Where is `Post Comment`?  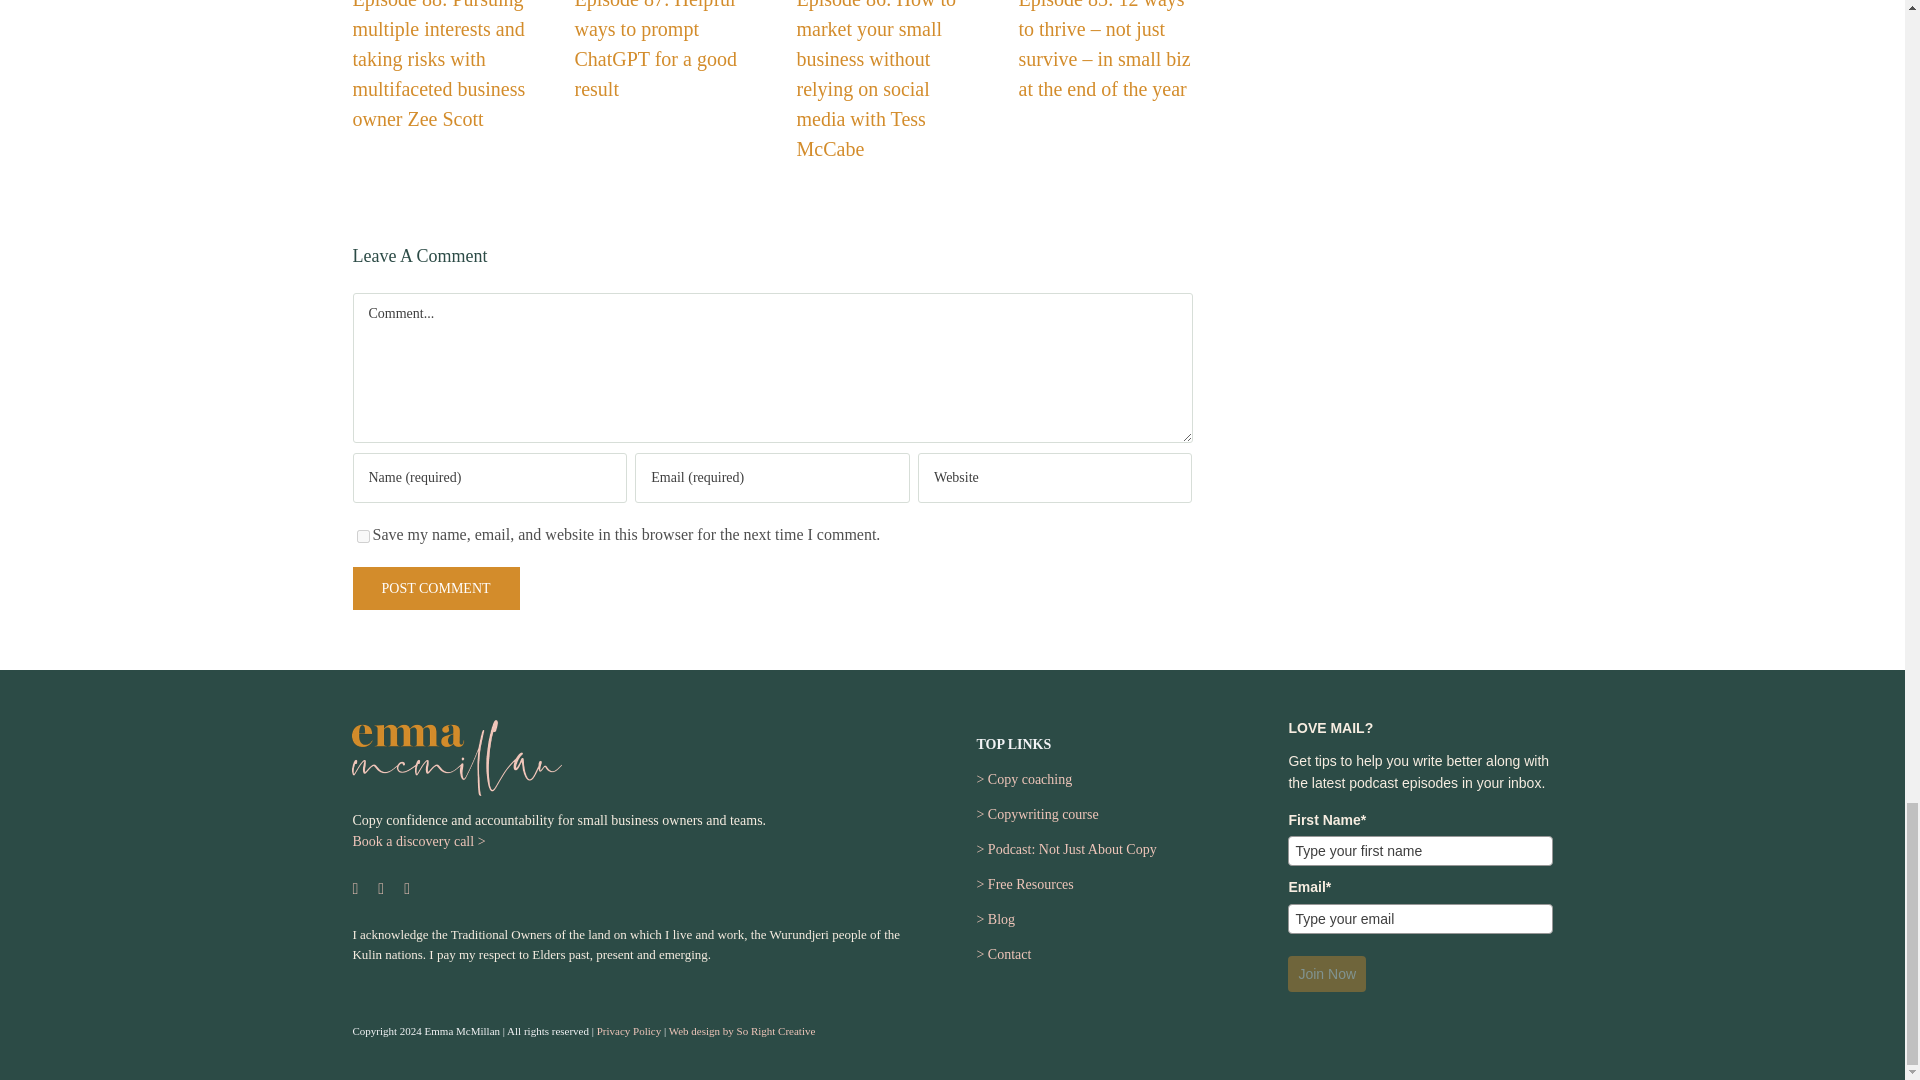 Post Comment is located at coordinates (434, 588).